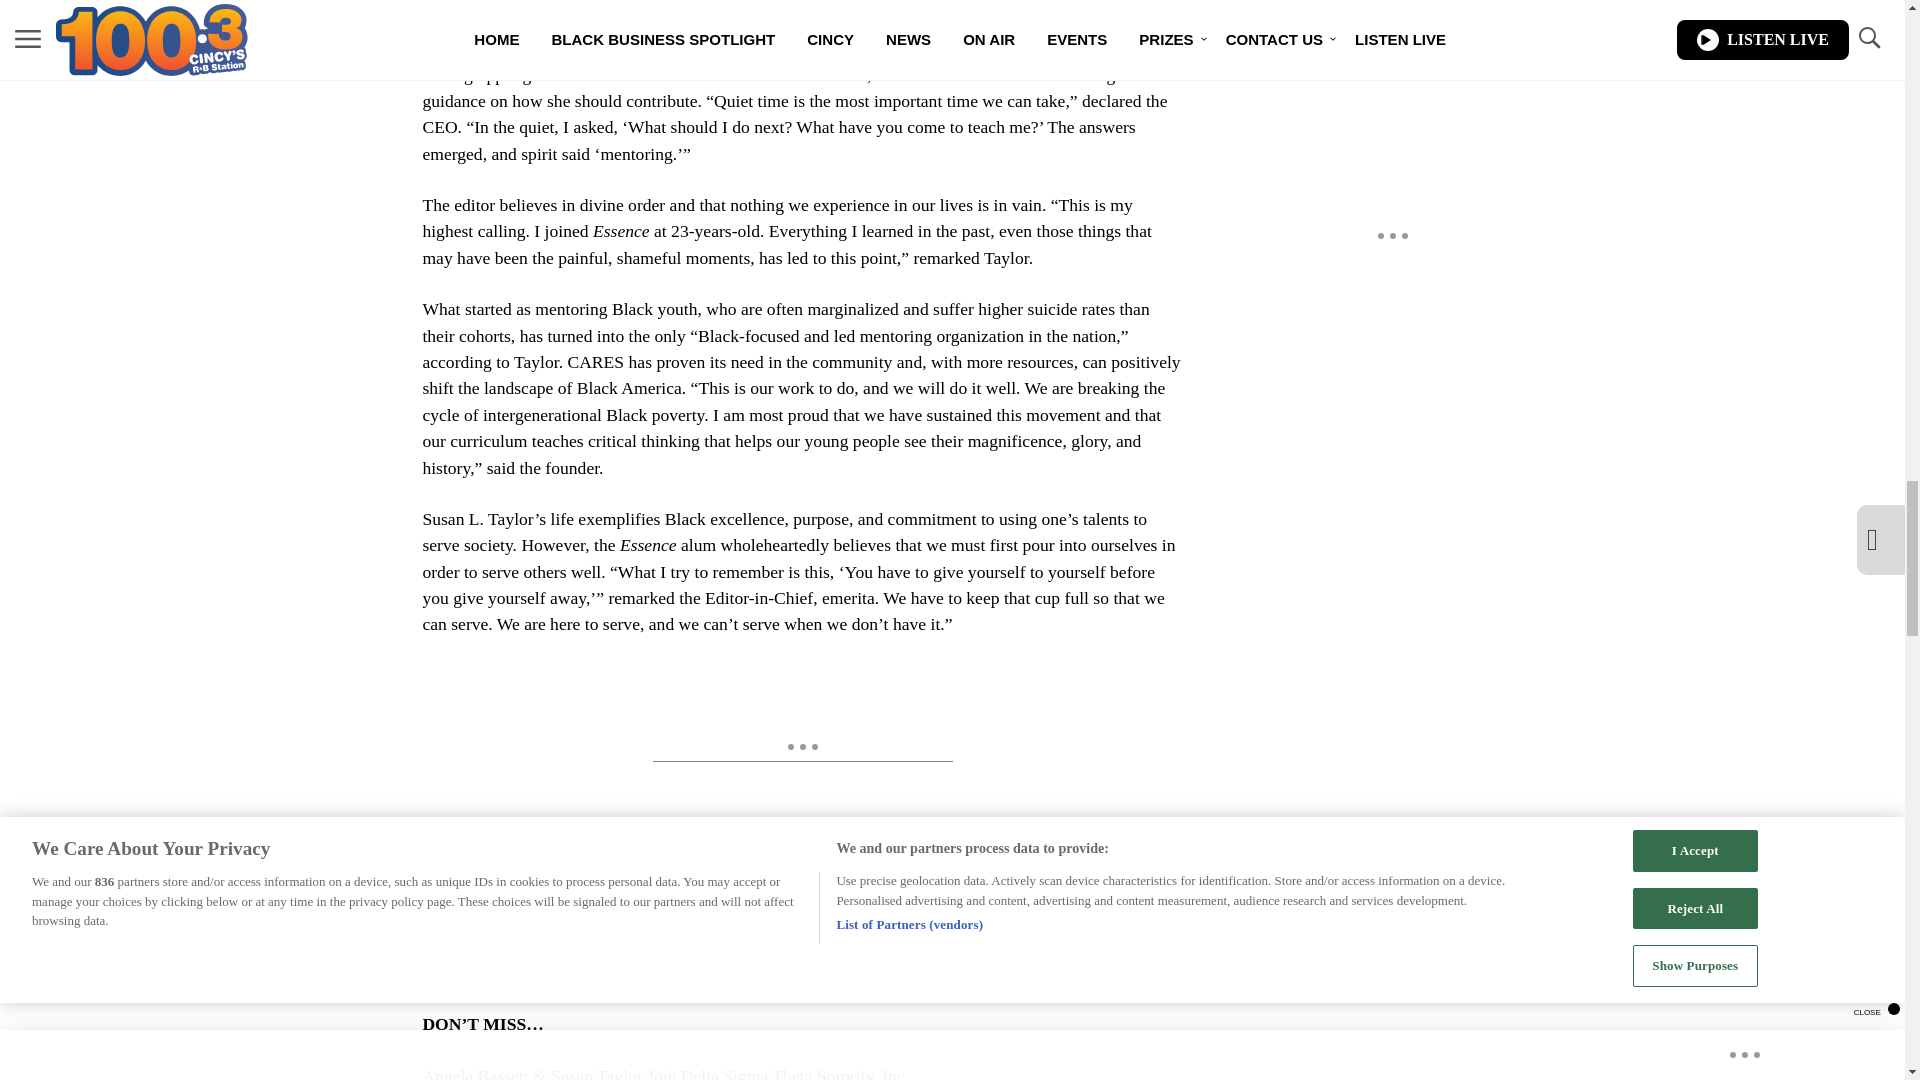 The height and width of the screenshot is (1080, 1920). What do you see at coordinates (905, 894) in the screenshot?
I see `Sherri Shepard` at bounding box center [905, 894].